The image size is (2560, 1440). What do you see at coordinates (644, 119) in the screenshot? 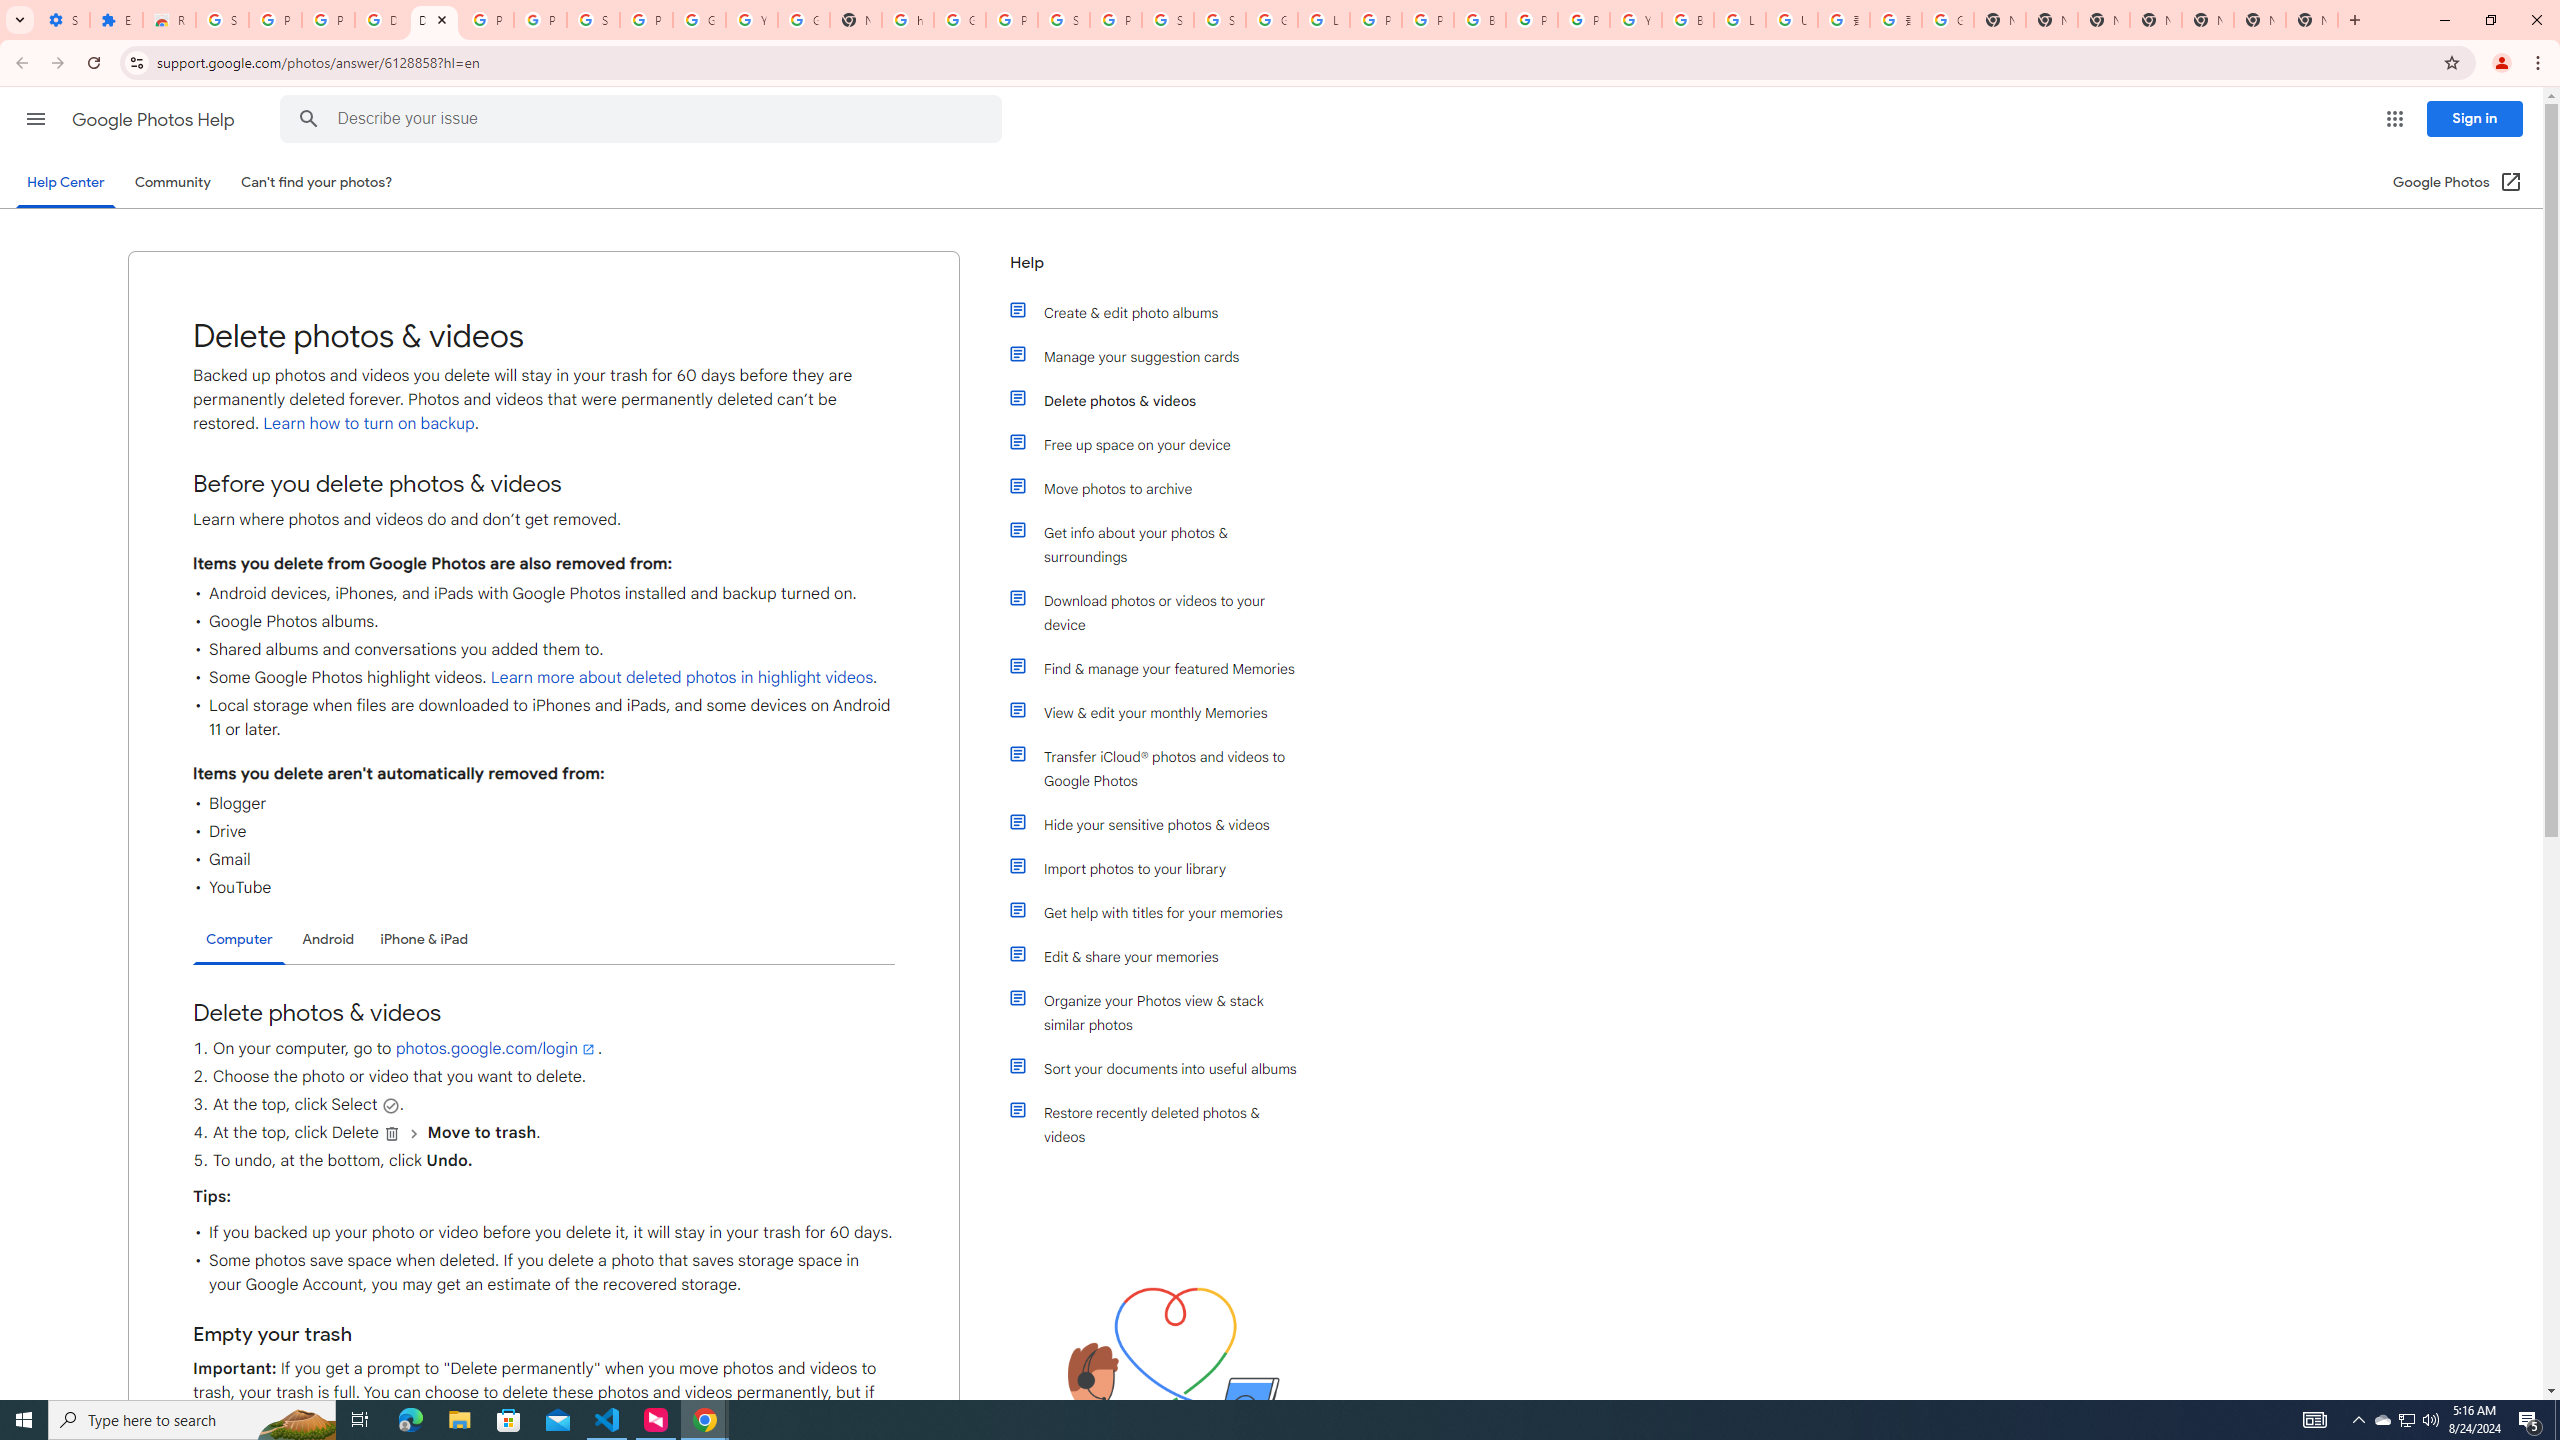
I see `Describe your issue` at bounding box center [644, 119].